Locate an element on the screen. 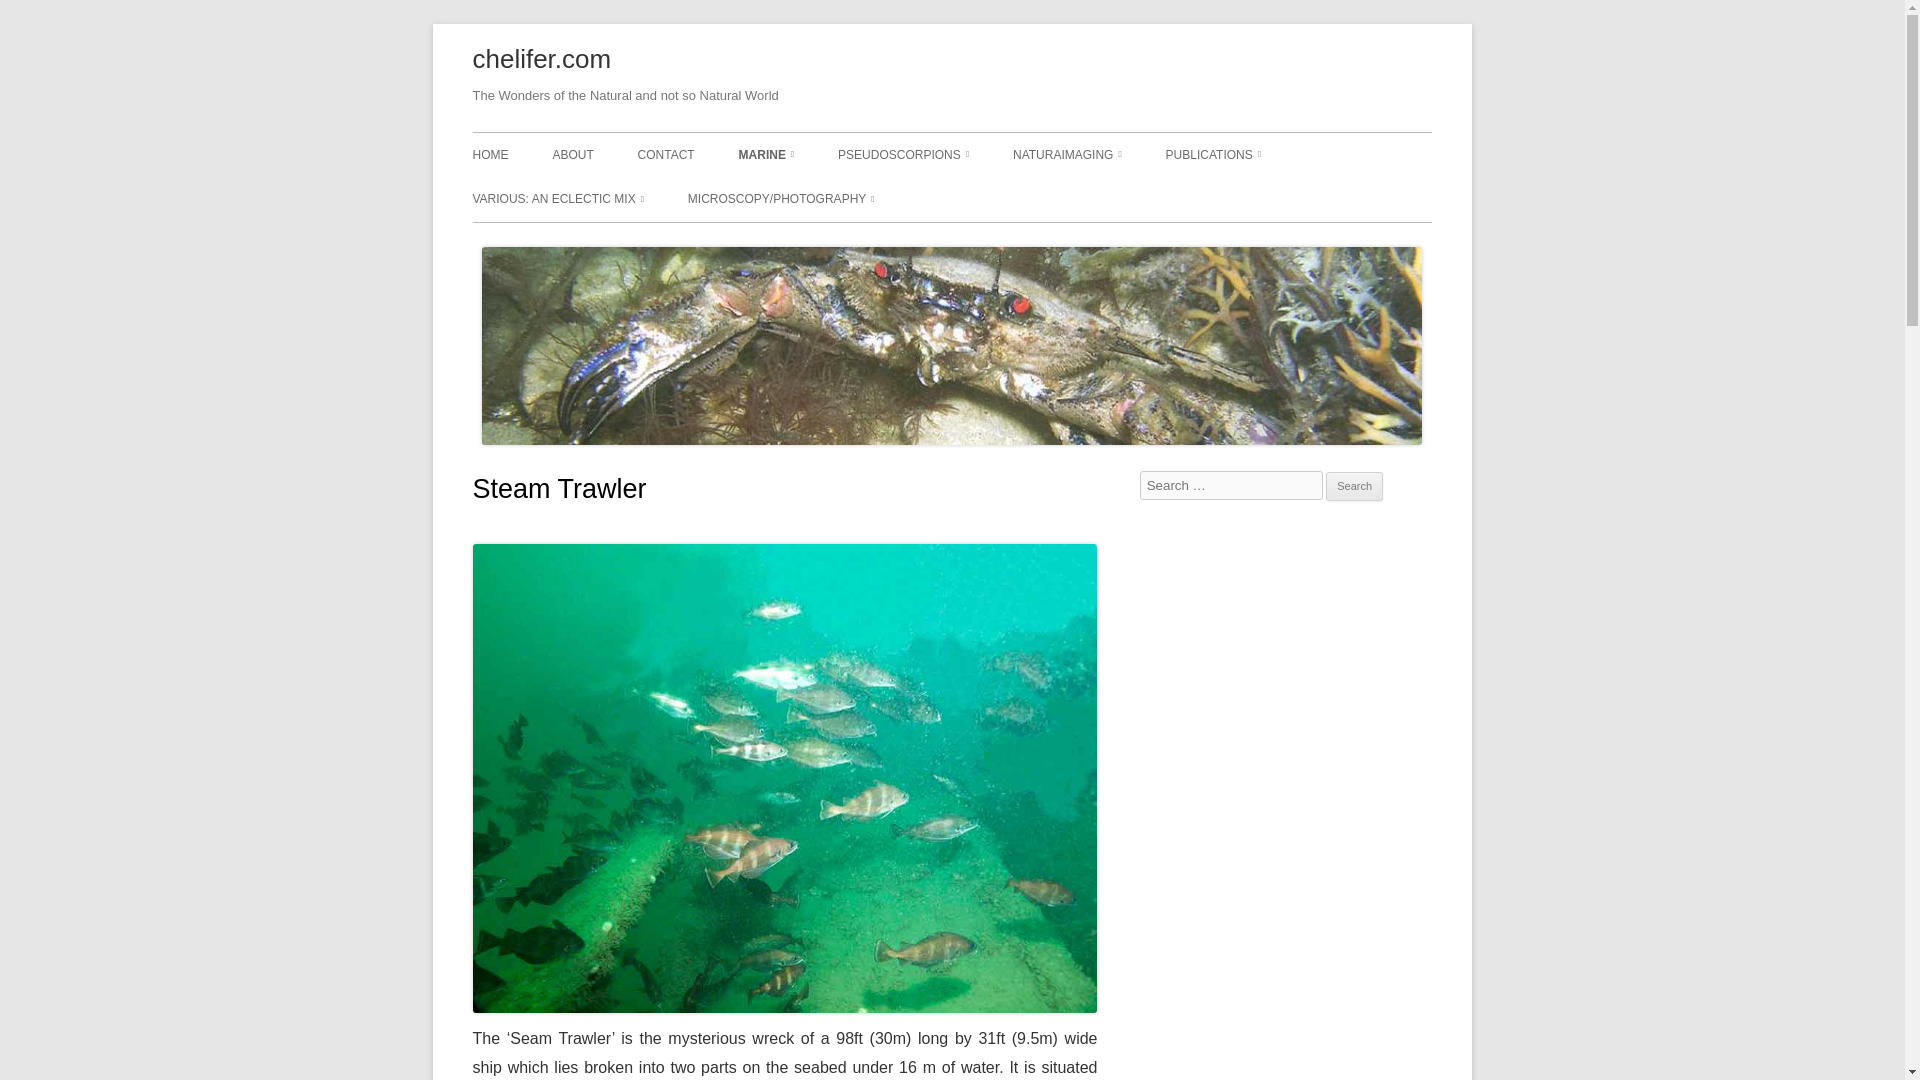 Image resolution: width=1920 pixels, height=1080 pixels. MARINE is located at coordinates (766, 154).